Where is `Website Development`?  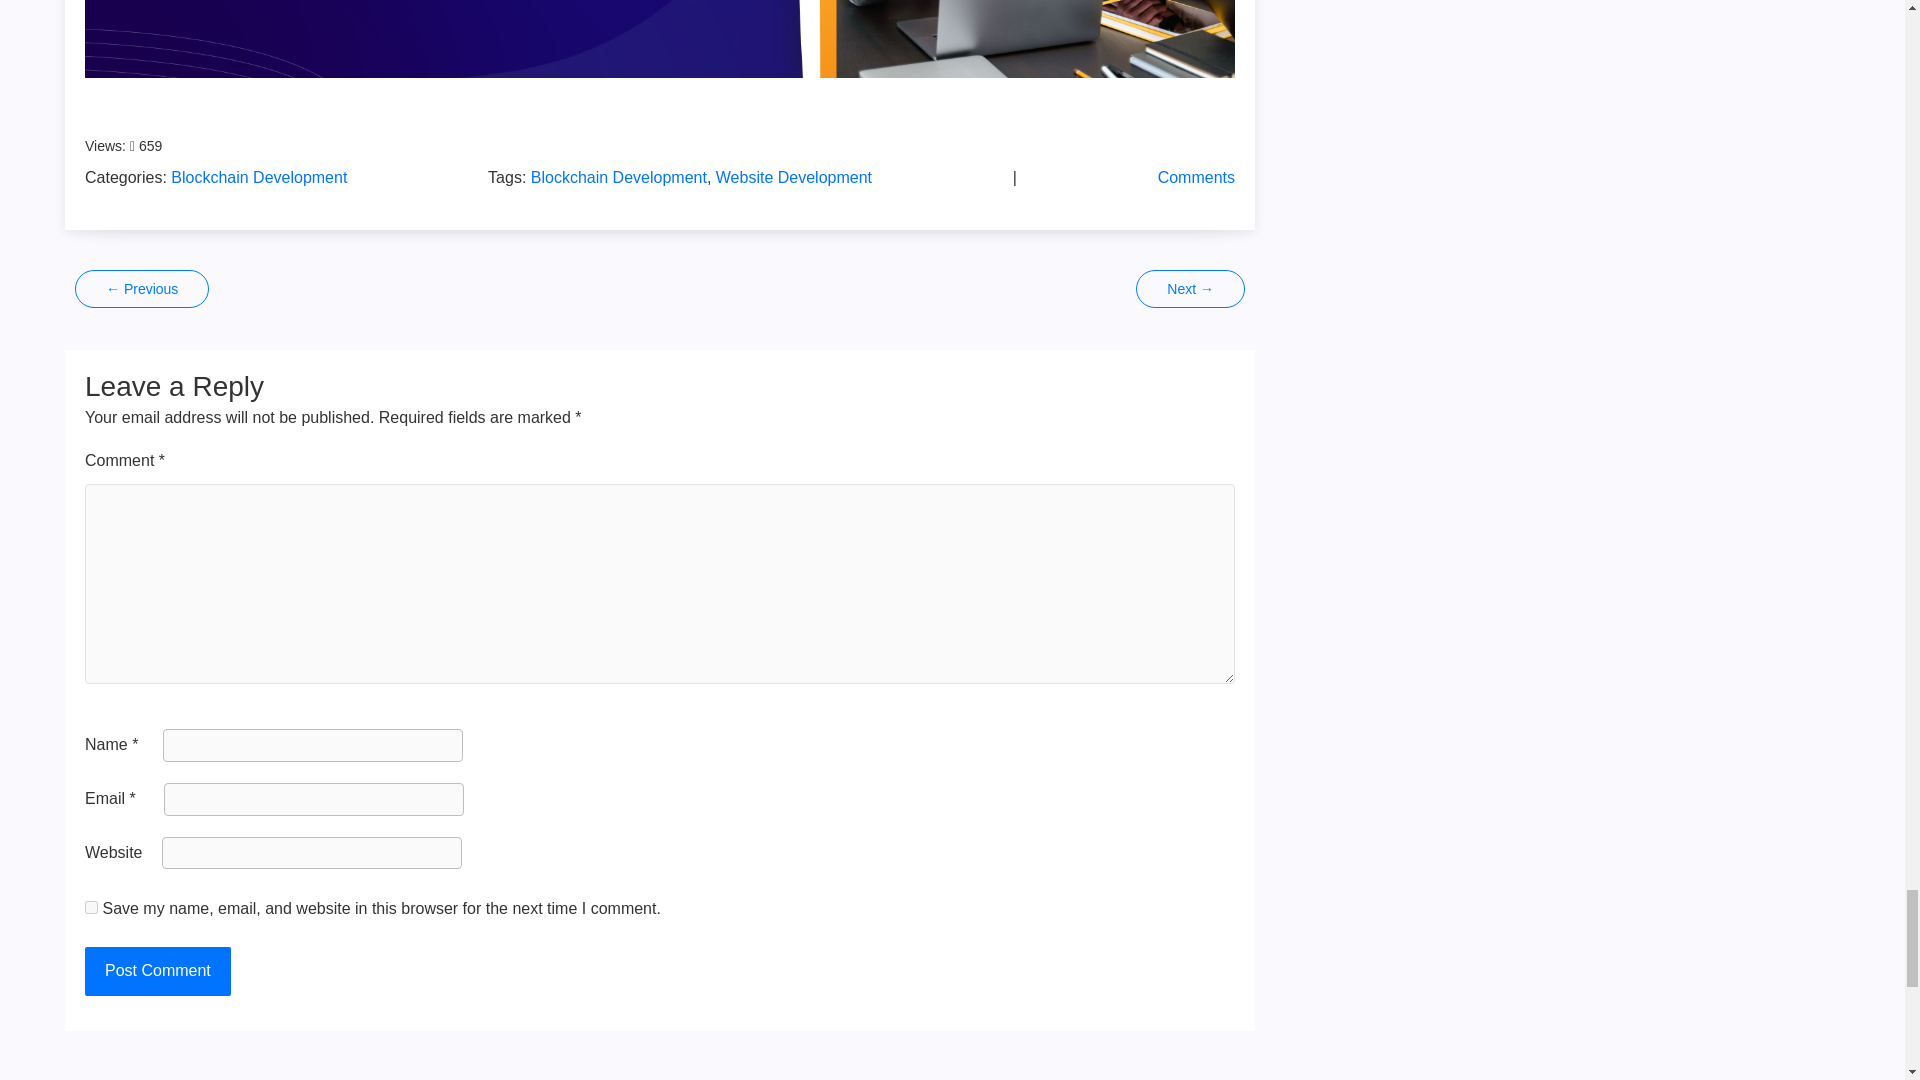
Website Development is located at coordinates (794, 176).